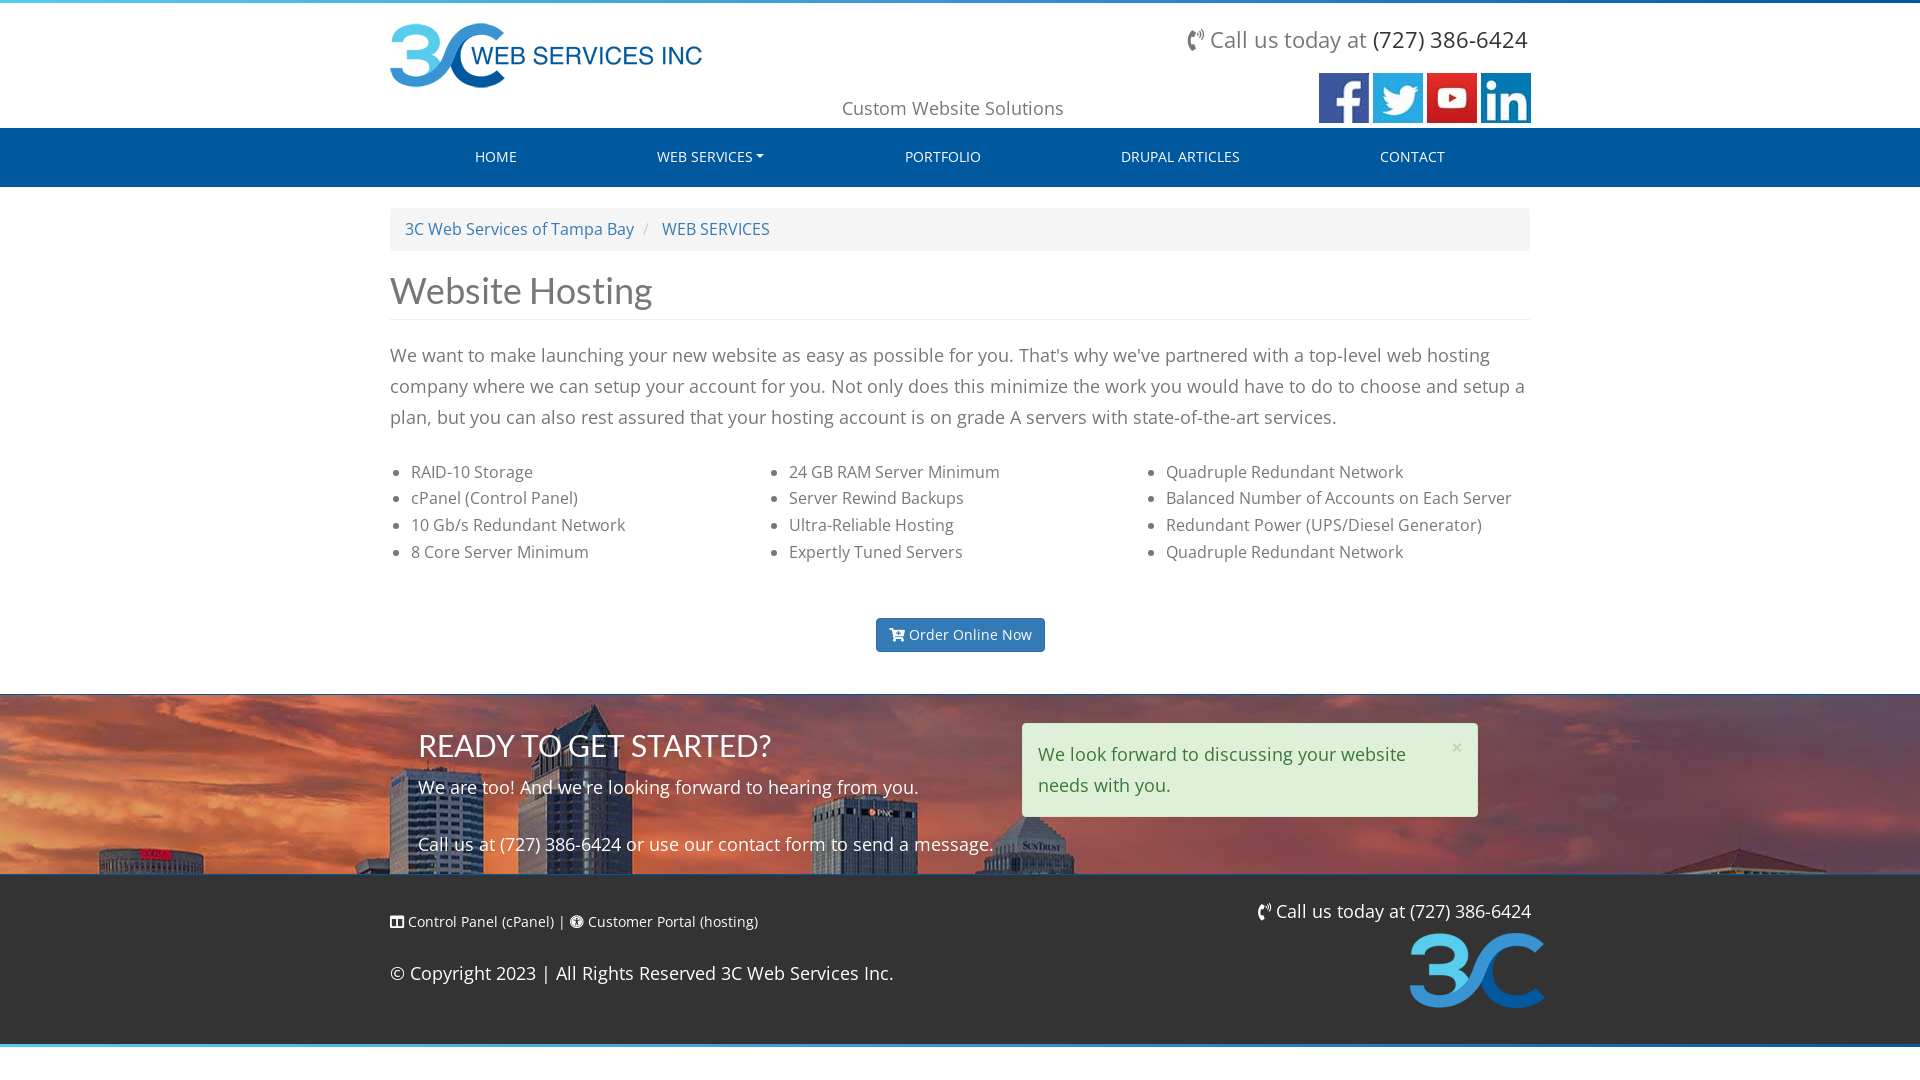 The height and width of the screenshot is (1080, 1920). Describe the element at coordinates (710, 157) in the screenshot. I see `WEB SERVICES` at that location.